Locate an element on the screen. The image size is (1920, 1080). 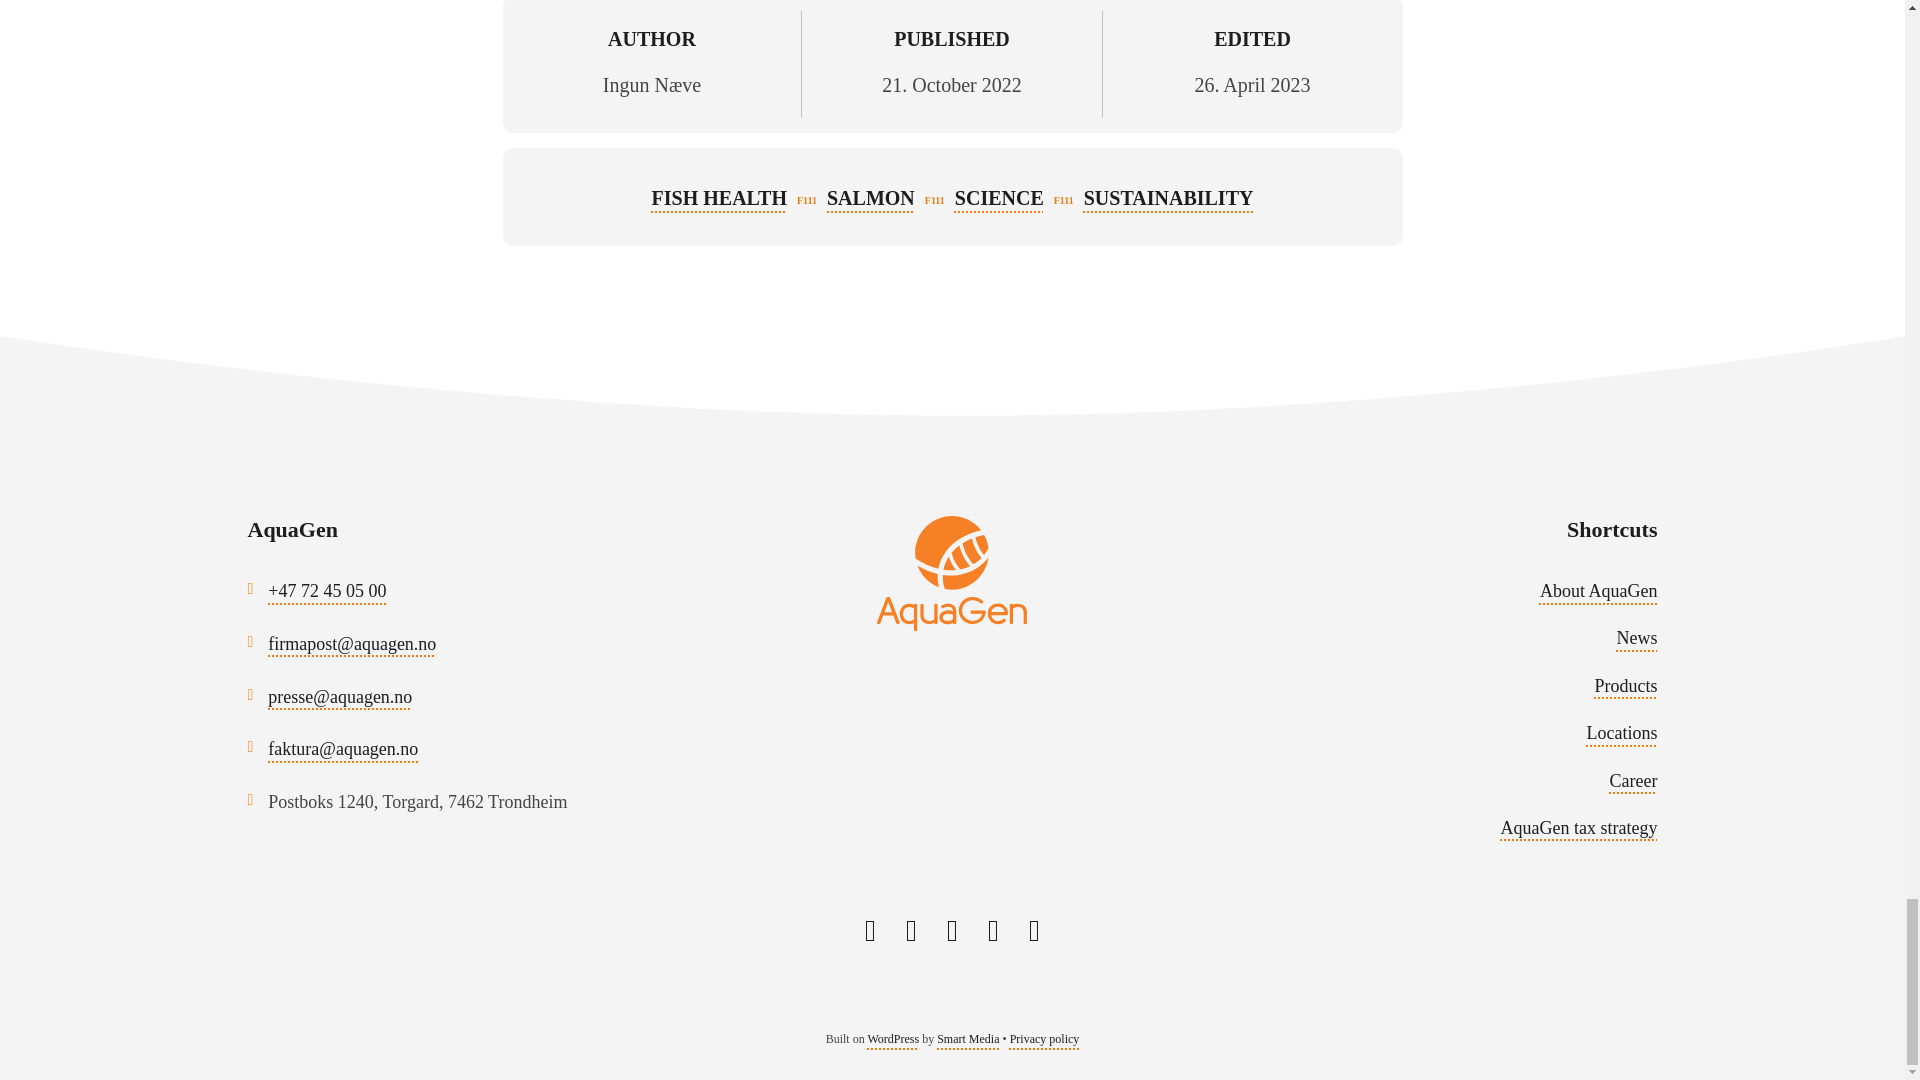
News is located at coordinates (1636, 638).